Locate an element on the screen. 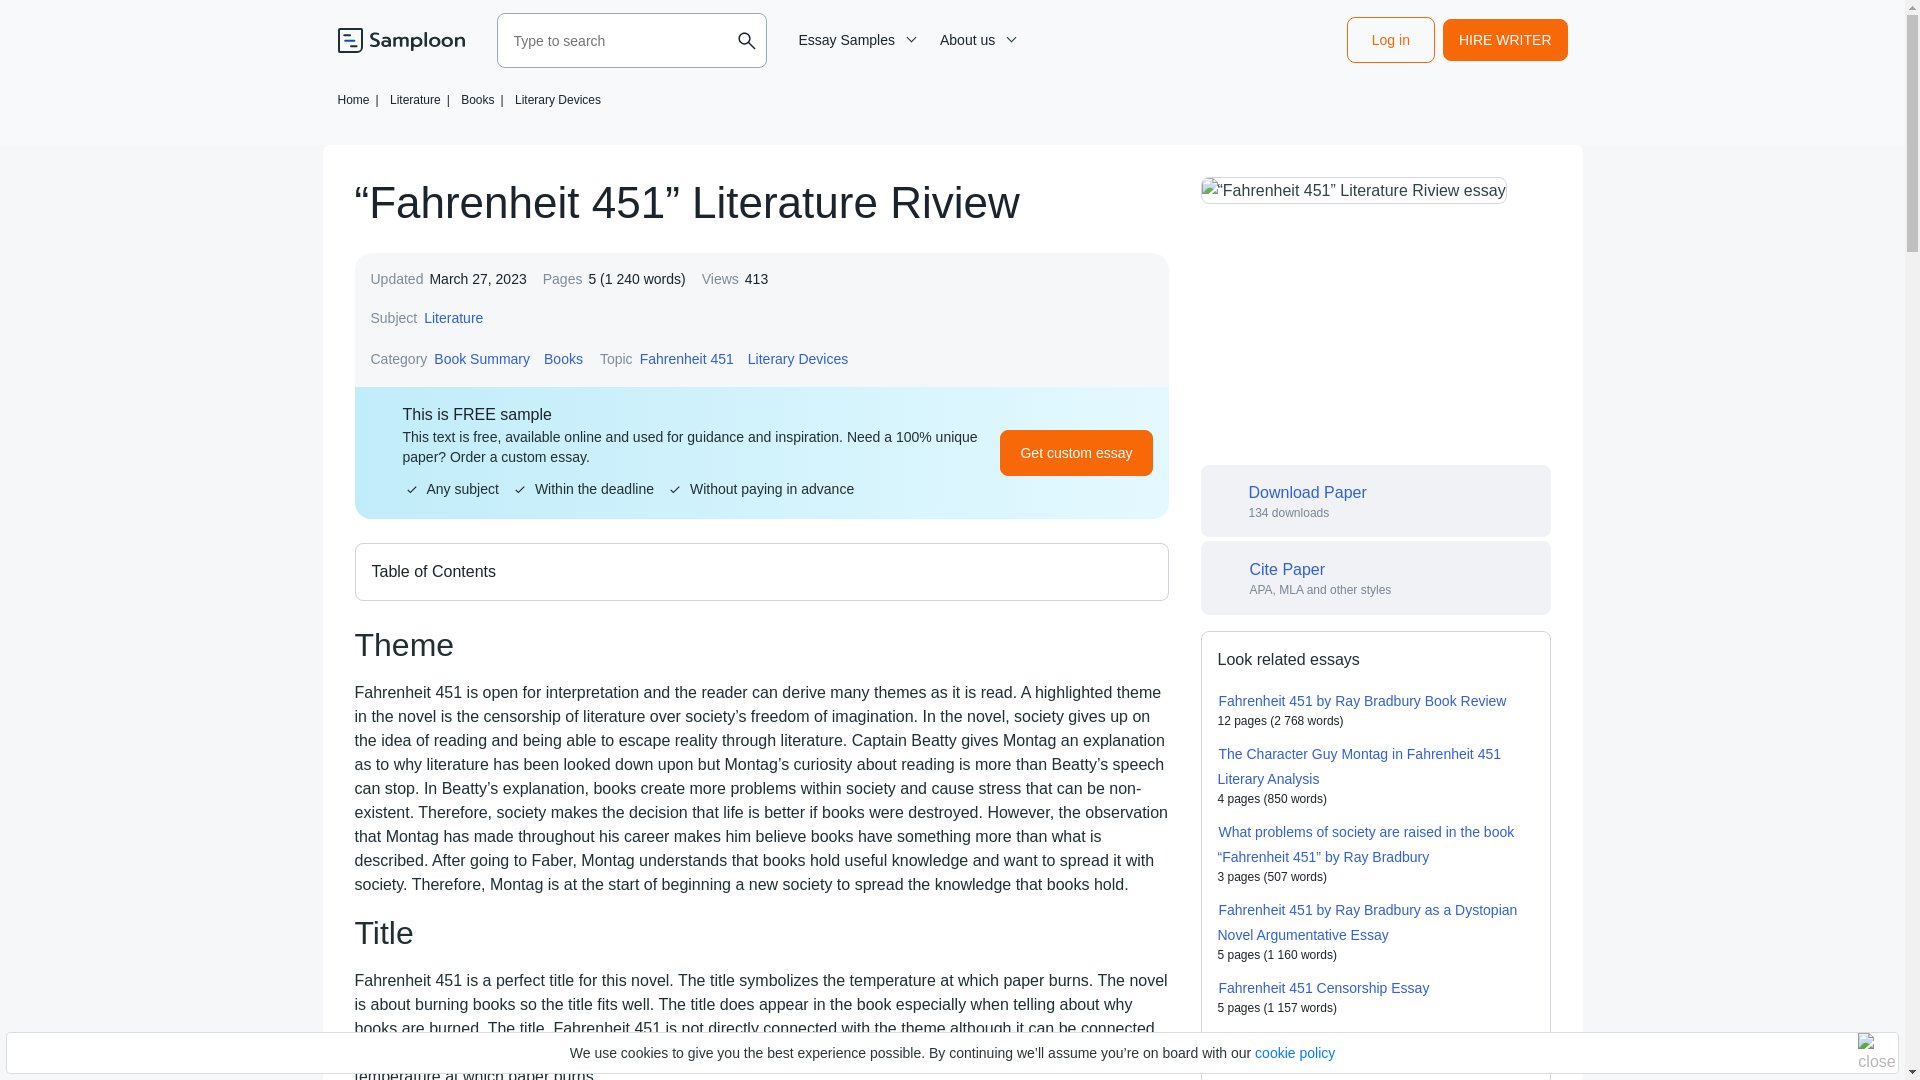 This screenshot has height=1080, width=1920. Fahrenheit 451 is located at coordinates (687, 358).